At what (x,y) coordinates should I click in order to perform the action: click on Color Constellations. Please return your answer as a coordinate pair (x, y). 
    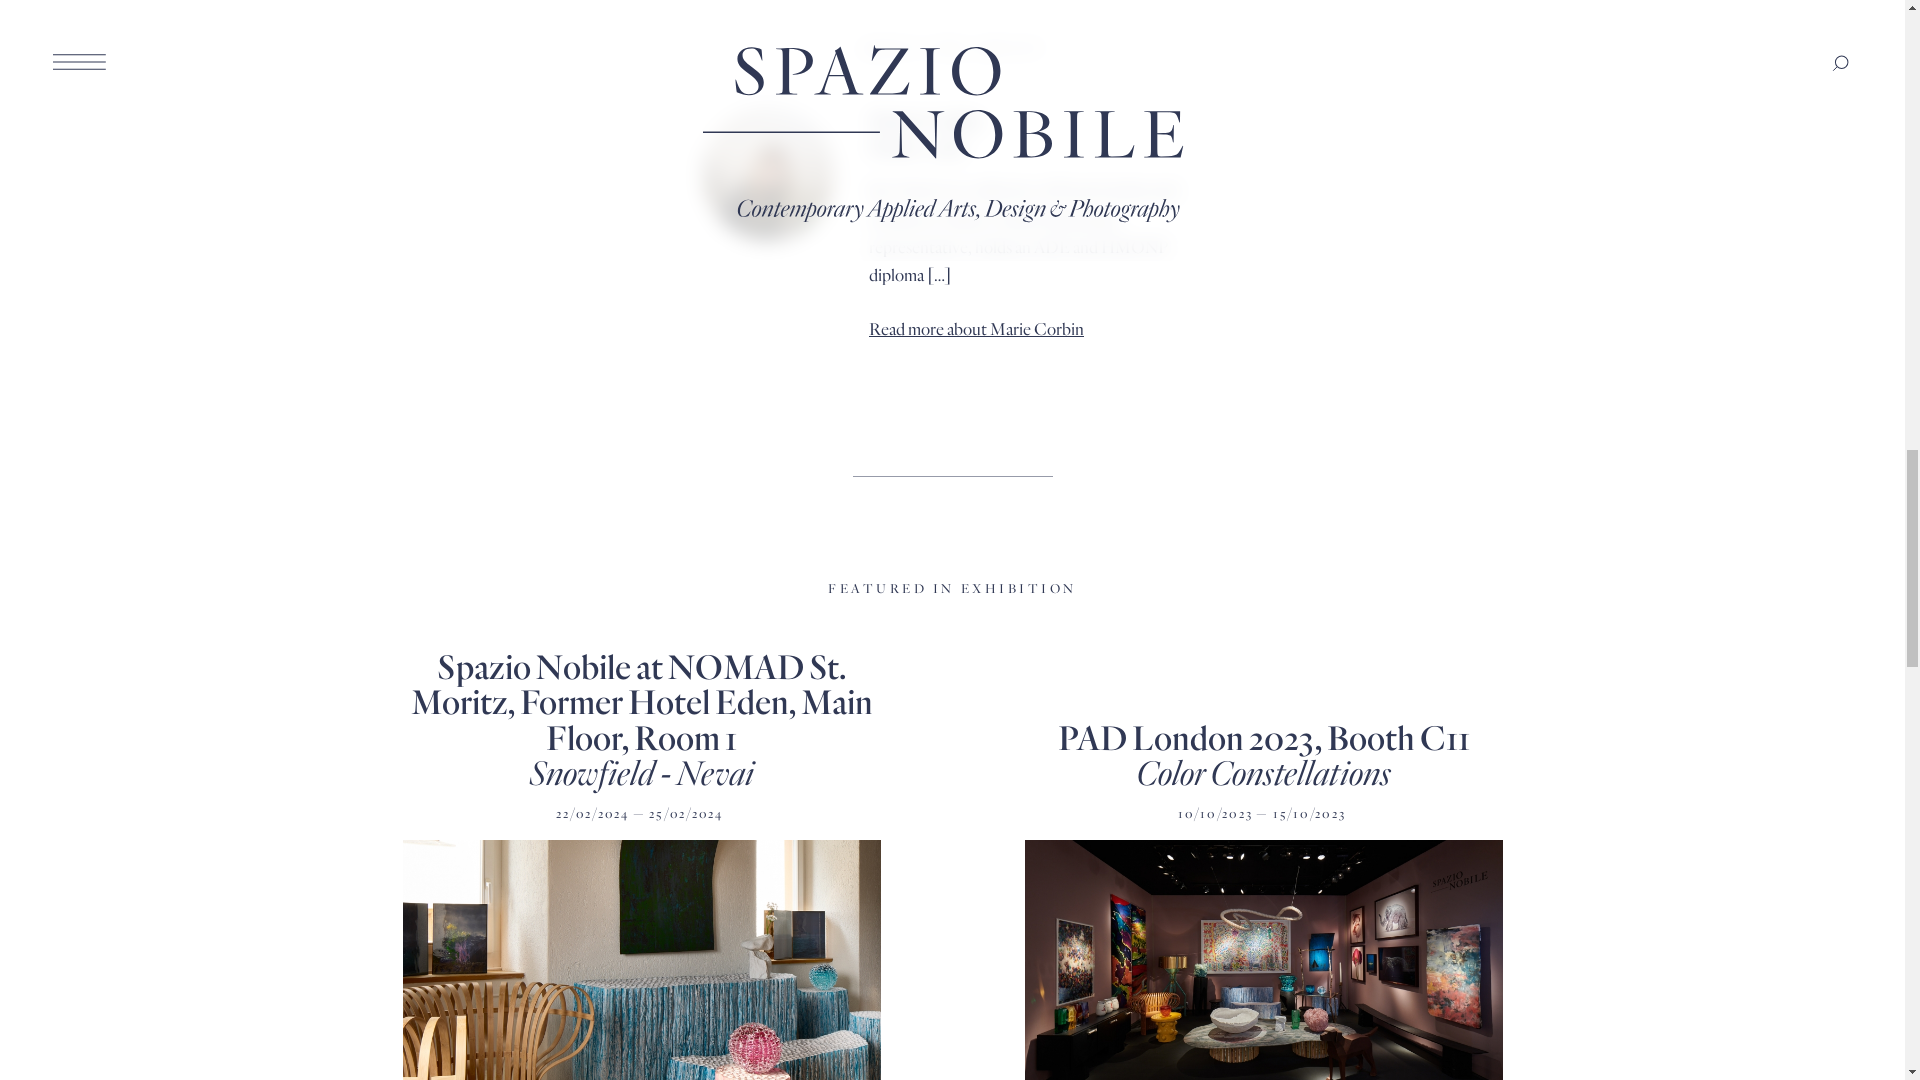
    Looking at the image, I should click on (1263, 770).